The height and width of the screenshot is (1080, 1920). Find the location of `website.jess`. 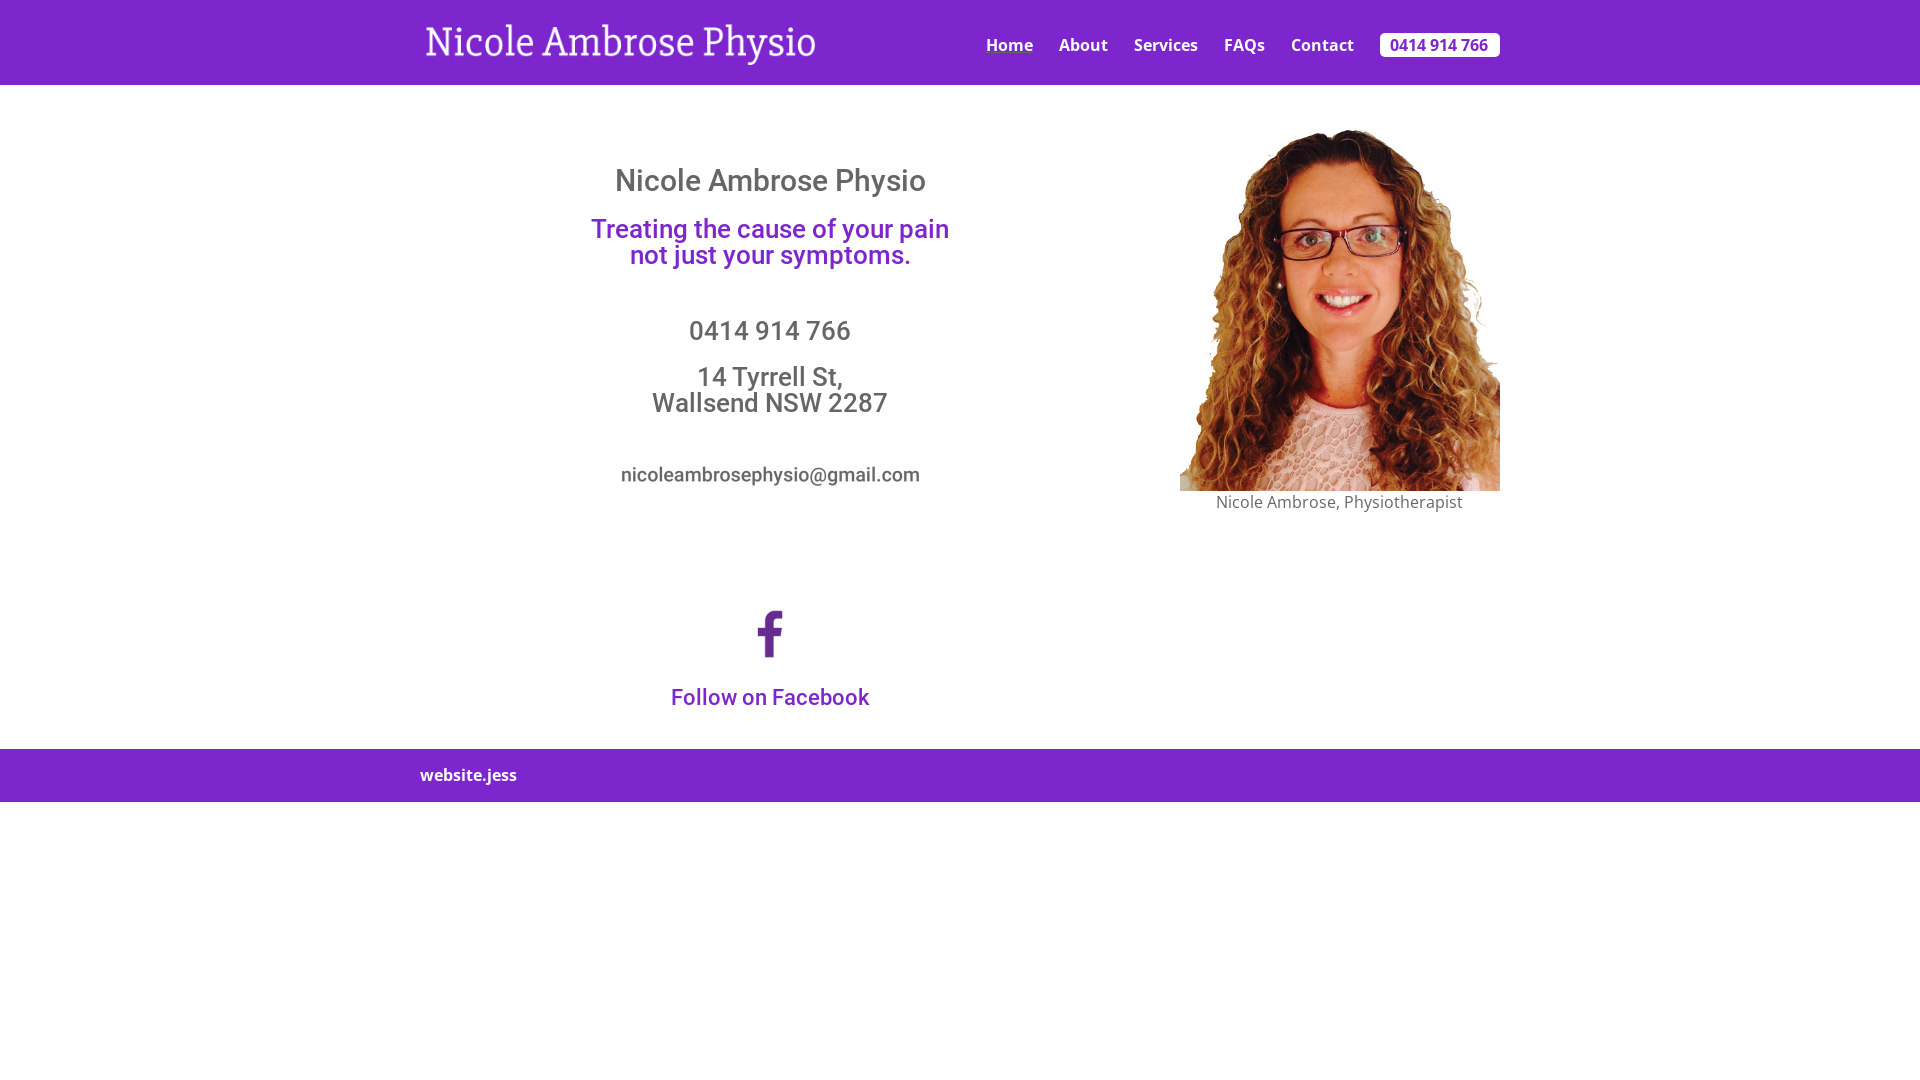

website.jess is located at coordinates (468, 775).